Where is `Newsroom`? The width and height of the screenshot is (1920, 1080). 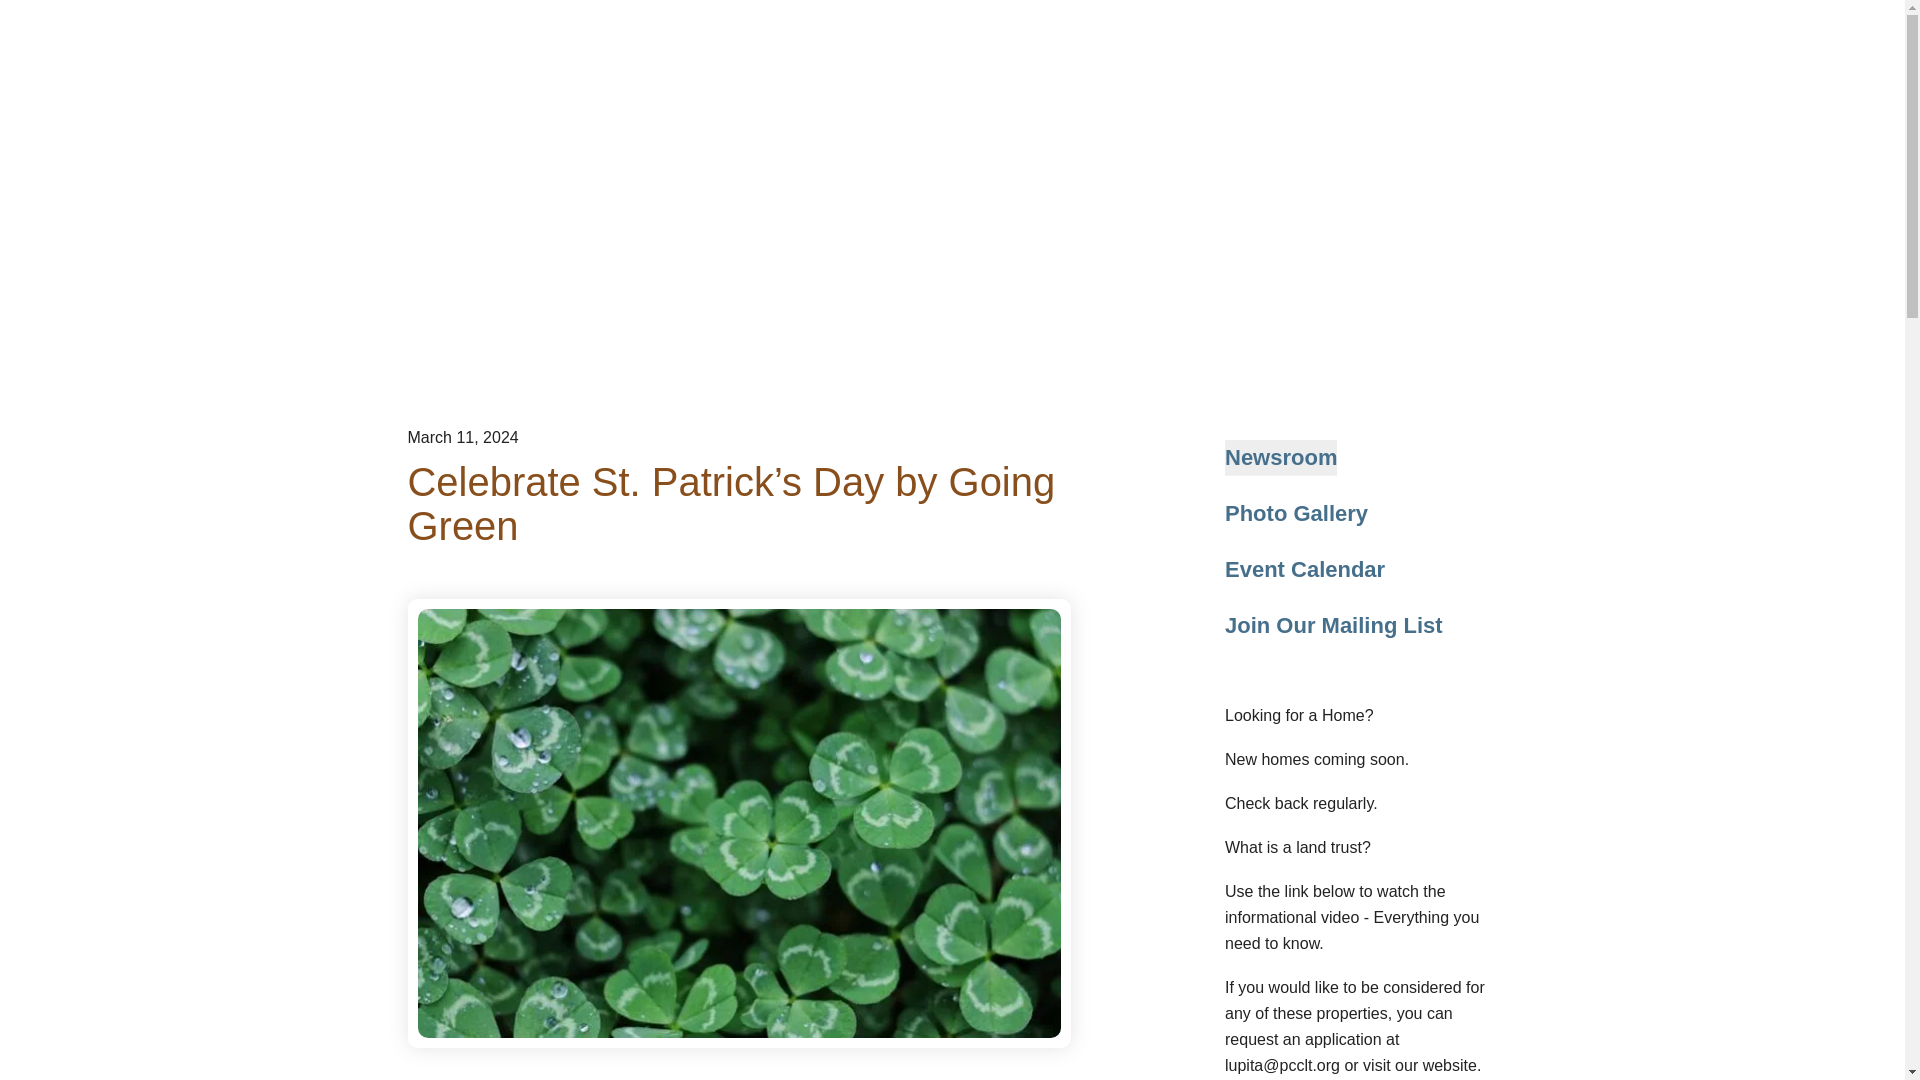 Newsroom is located at coordinates (1280, 458).